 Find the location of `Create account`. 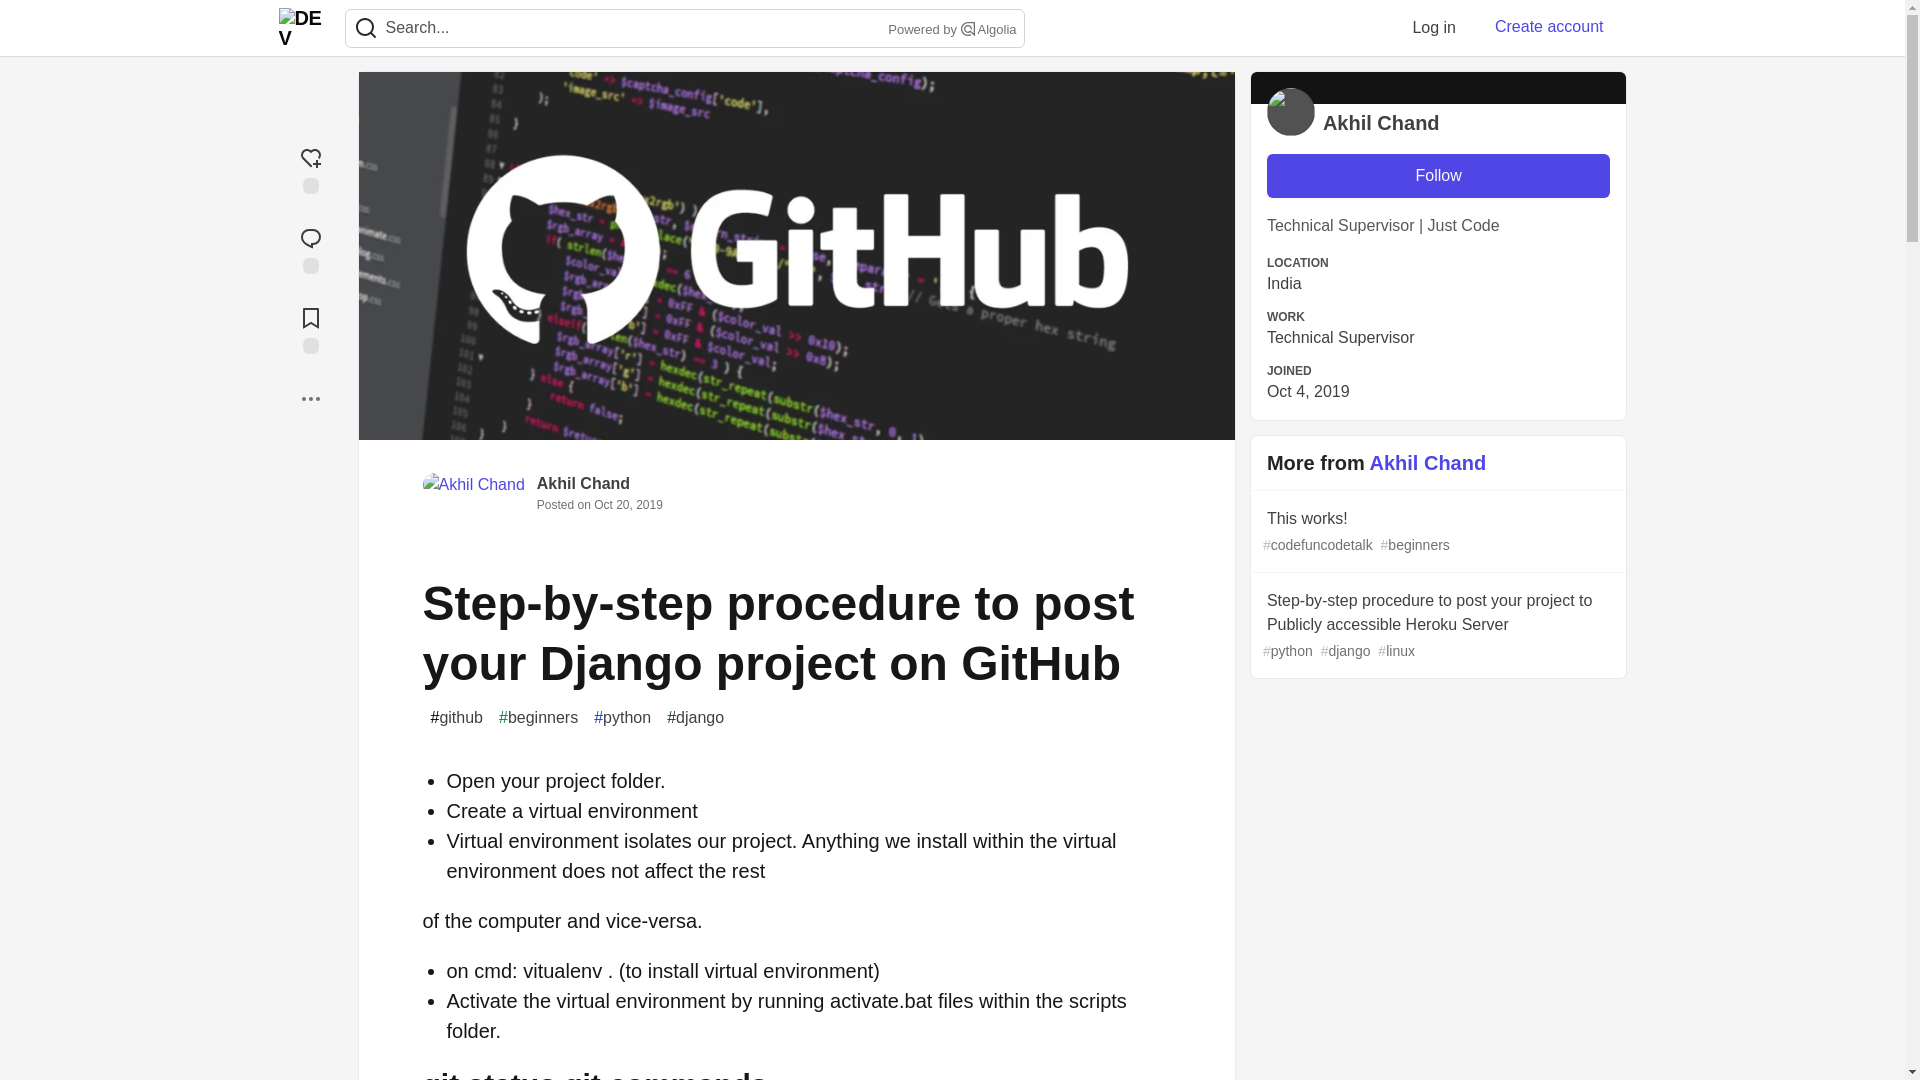

Create account is located at coordinates (1549, 27).